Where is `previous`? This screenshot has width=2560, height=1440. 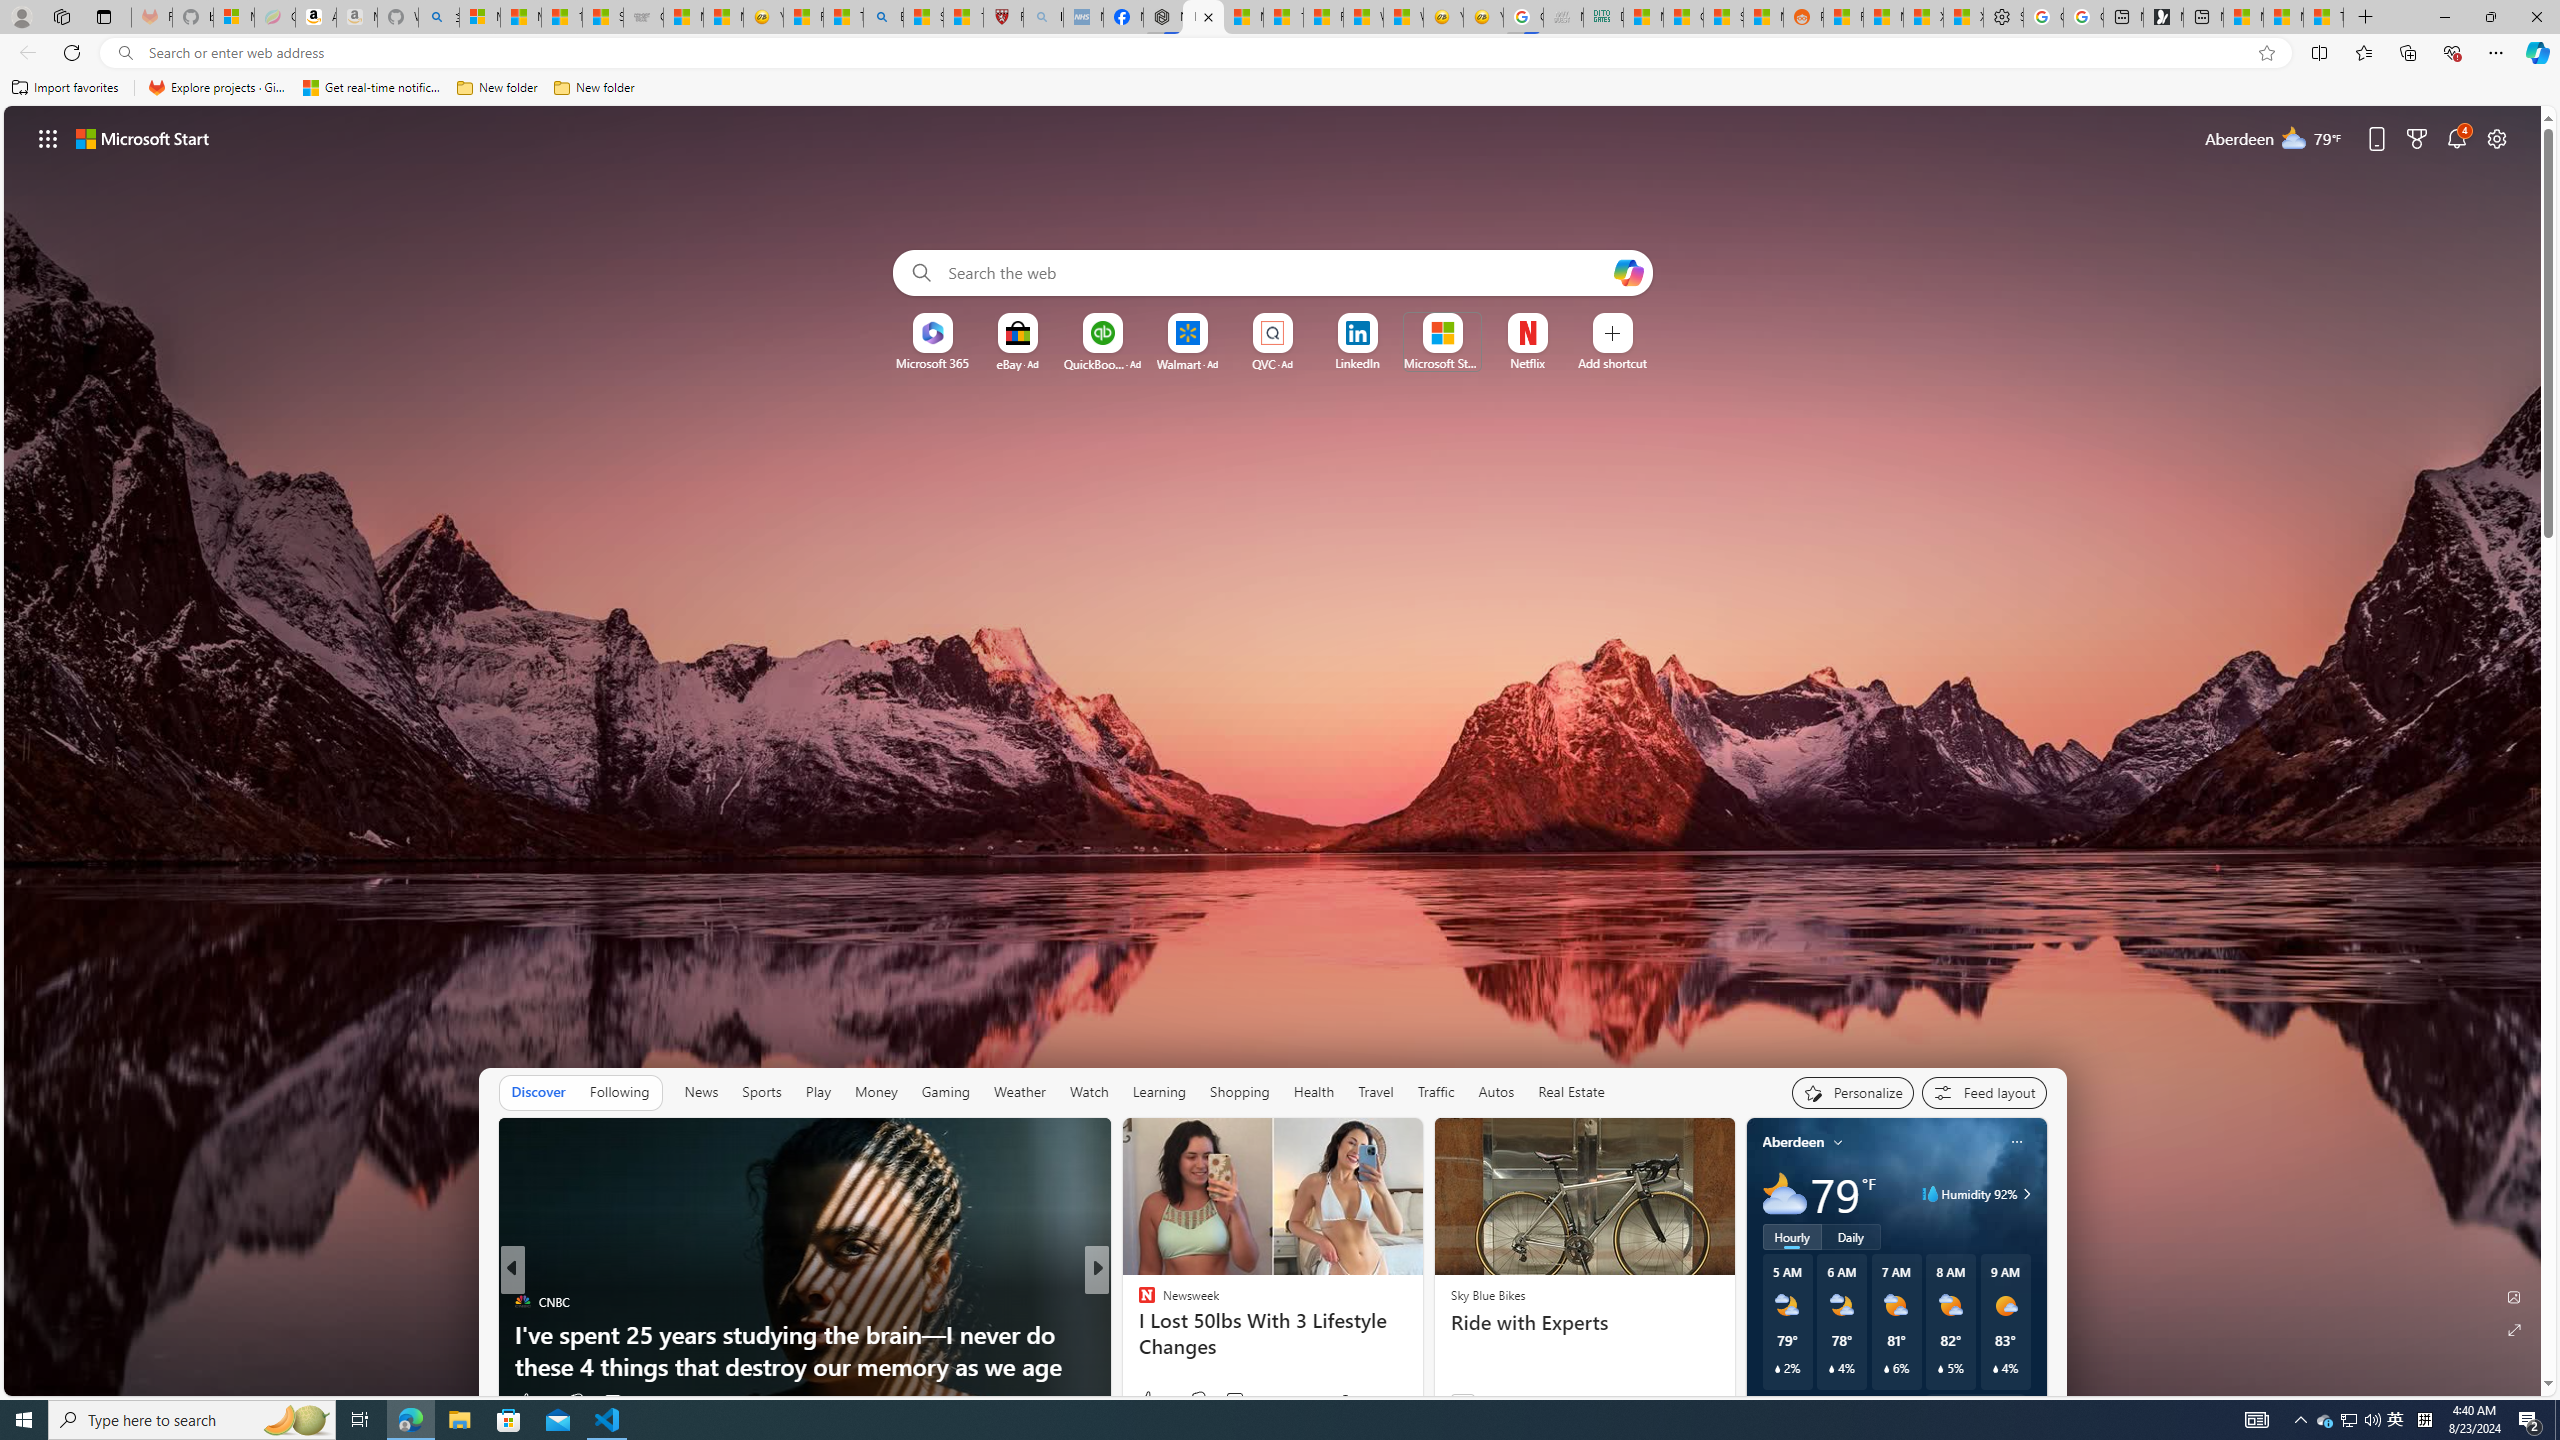 previous is located at coordinates (1756, 1270).